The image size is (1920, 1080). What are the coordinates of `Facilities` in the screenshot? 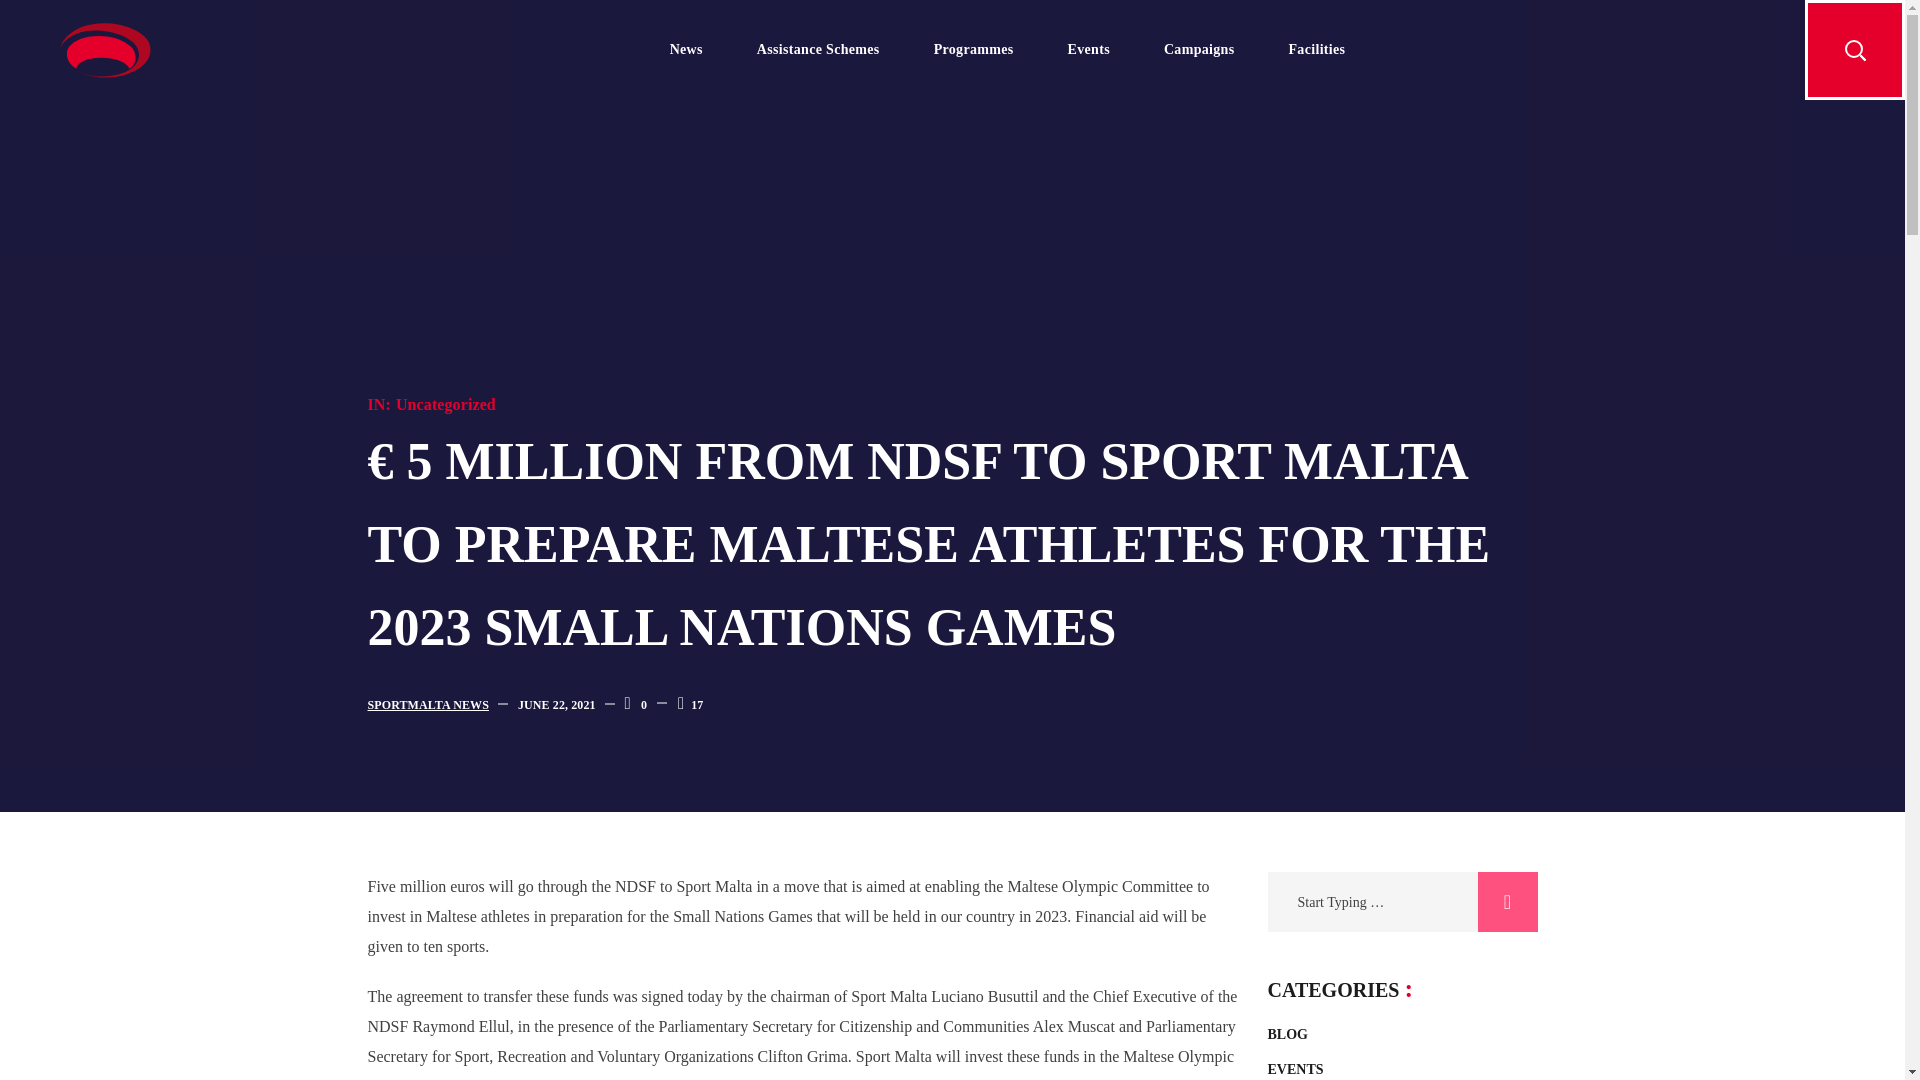 It's located at (1316, 50).